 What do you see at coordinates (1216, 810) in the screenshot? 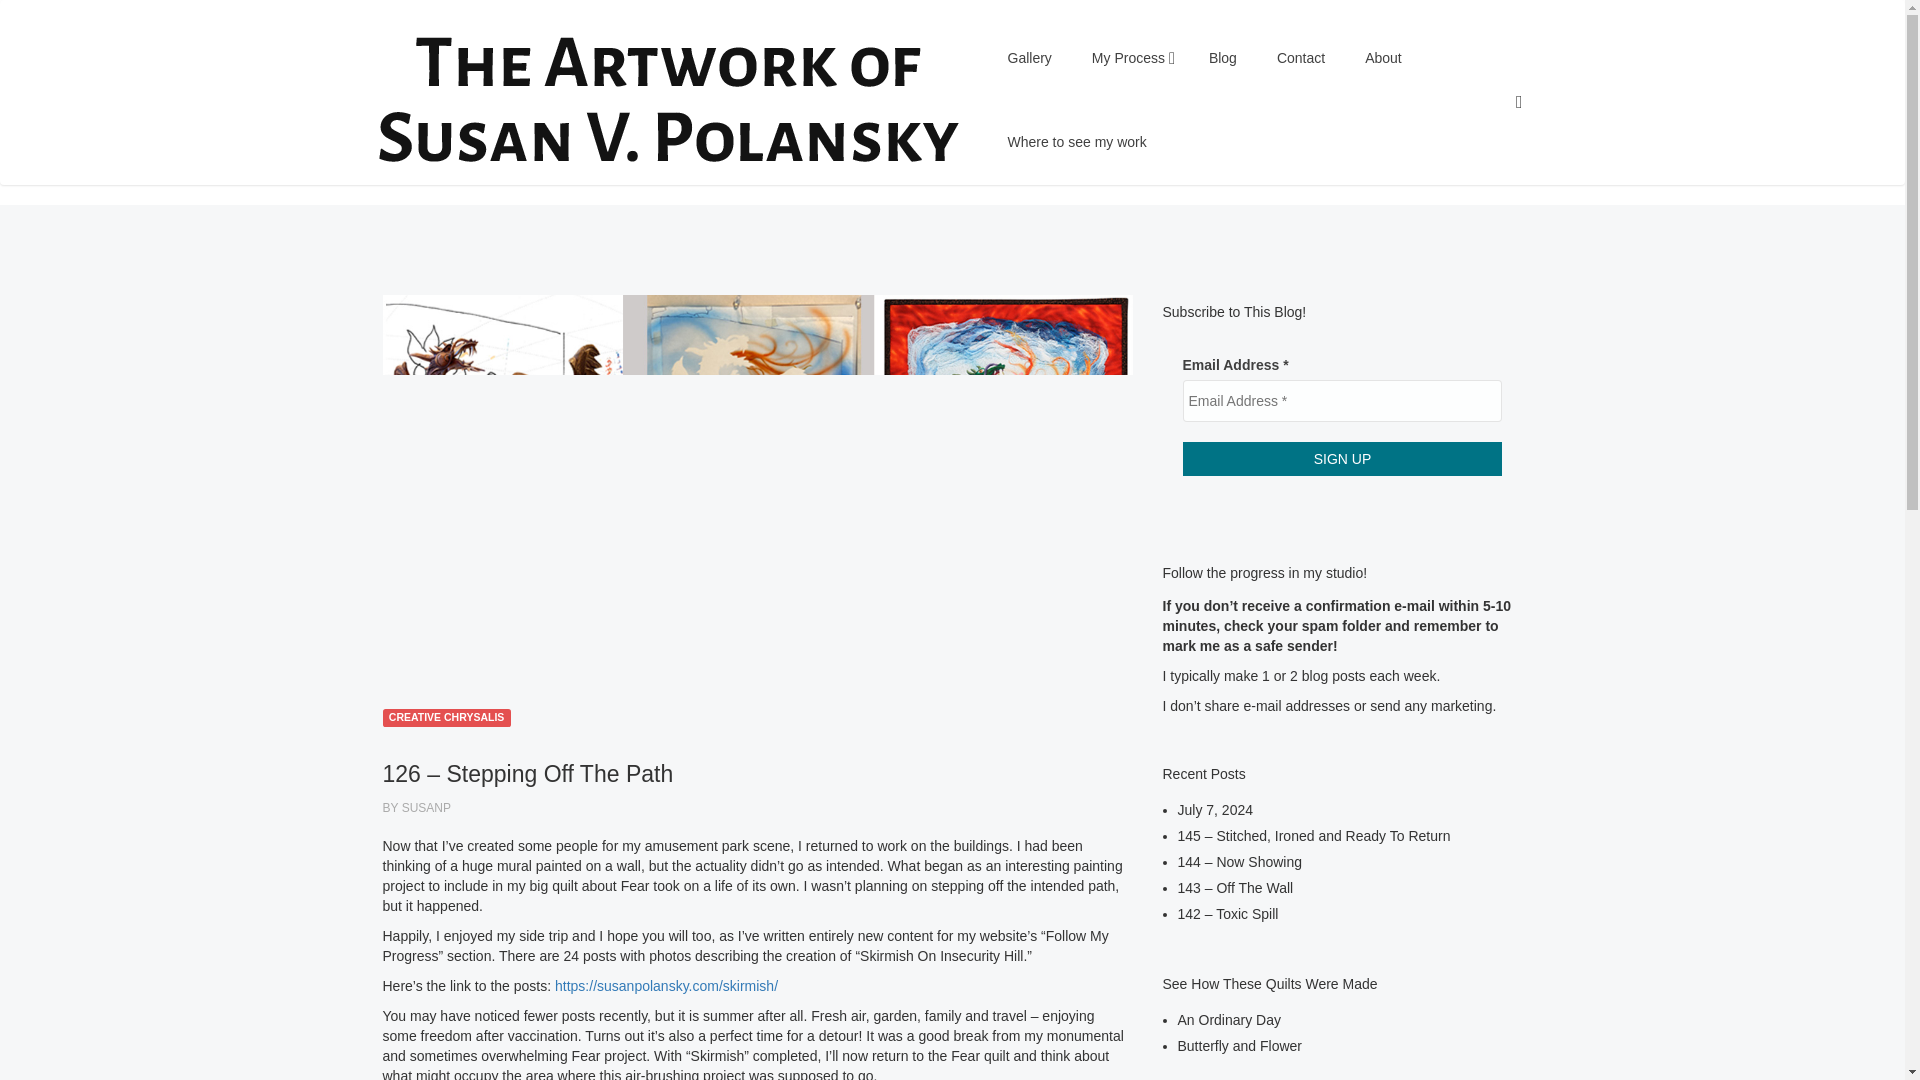
I see `July 7, 2024` at bounding box center [1216, 810].